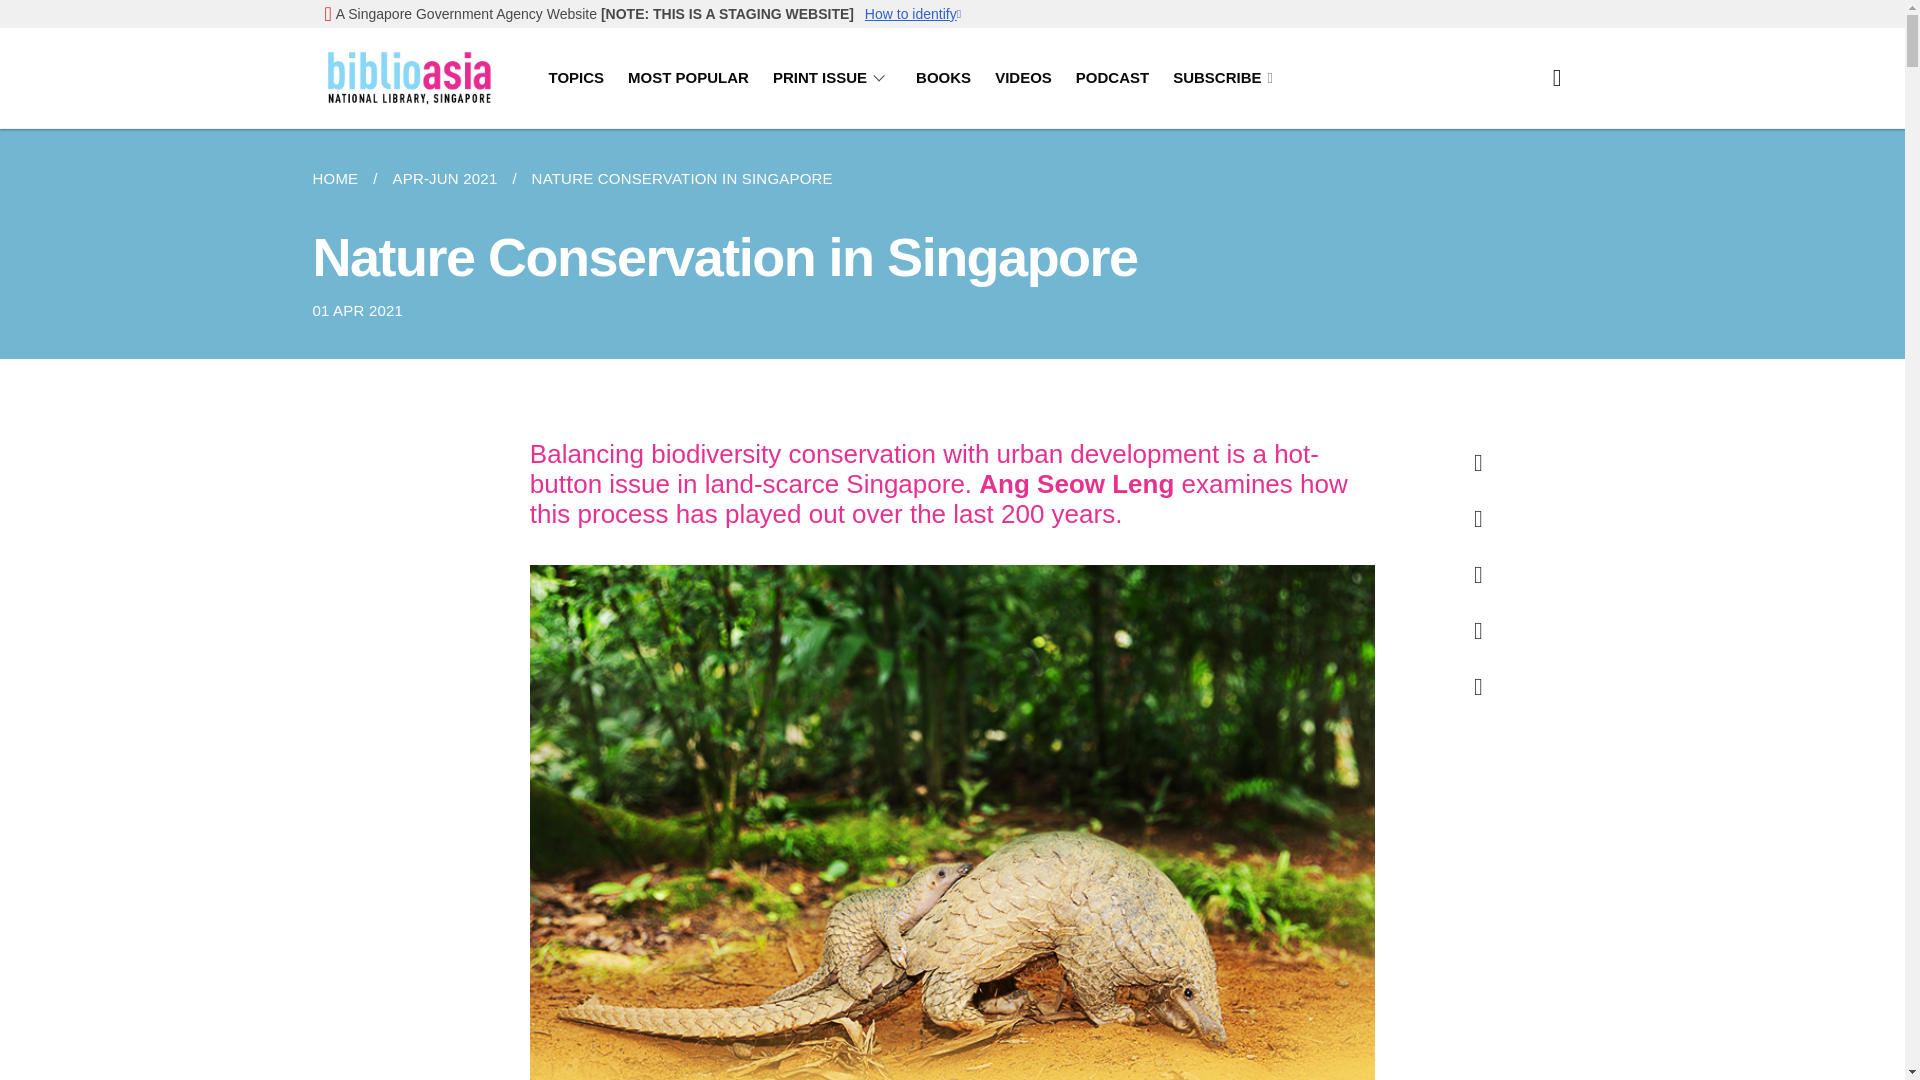 Image resolution: width=1920 pixels, height=1080 pixels. What do you see at coordinates (682, 179) in the screenshot?
I see `NATURE CONSERVATION IN SINGAPORE` at bounding box center [682, 179].